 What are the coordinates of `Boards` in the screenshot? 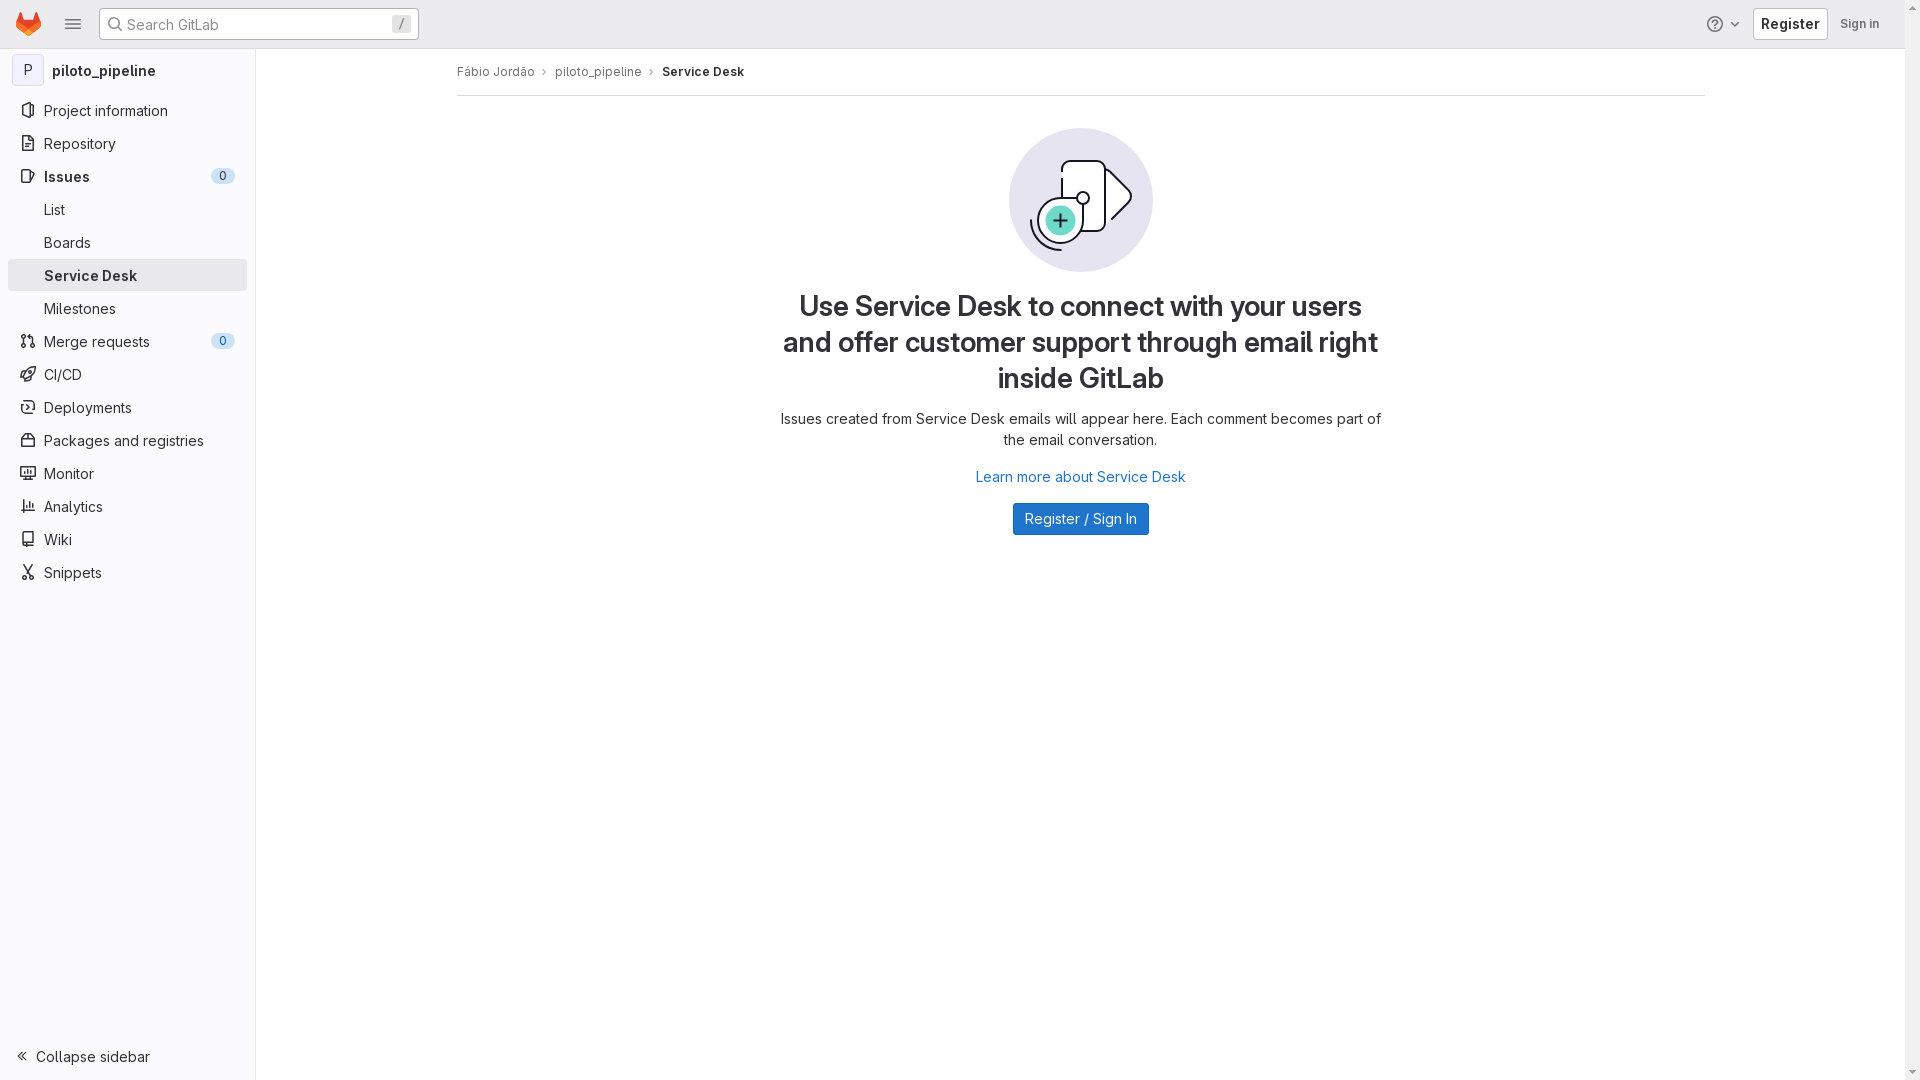 It's located at (127, 242).